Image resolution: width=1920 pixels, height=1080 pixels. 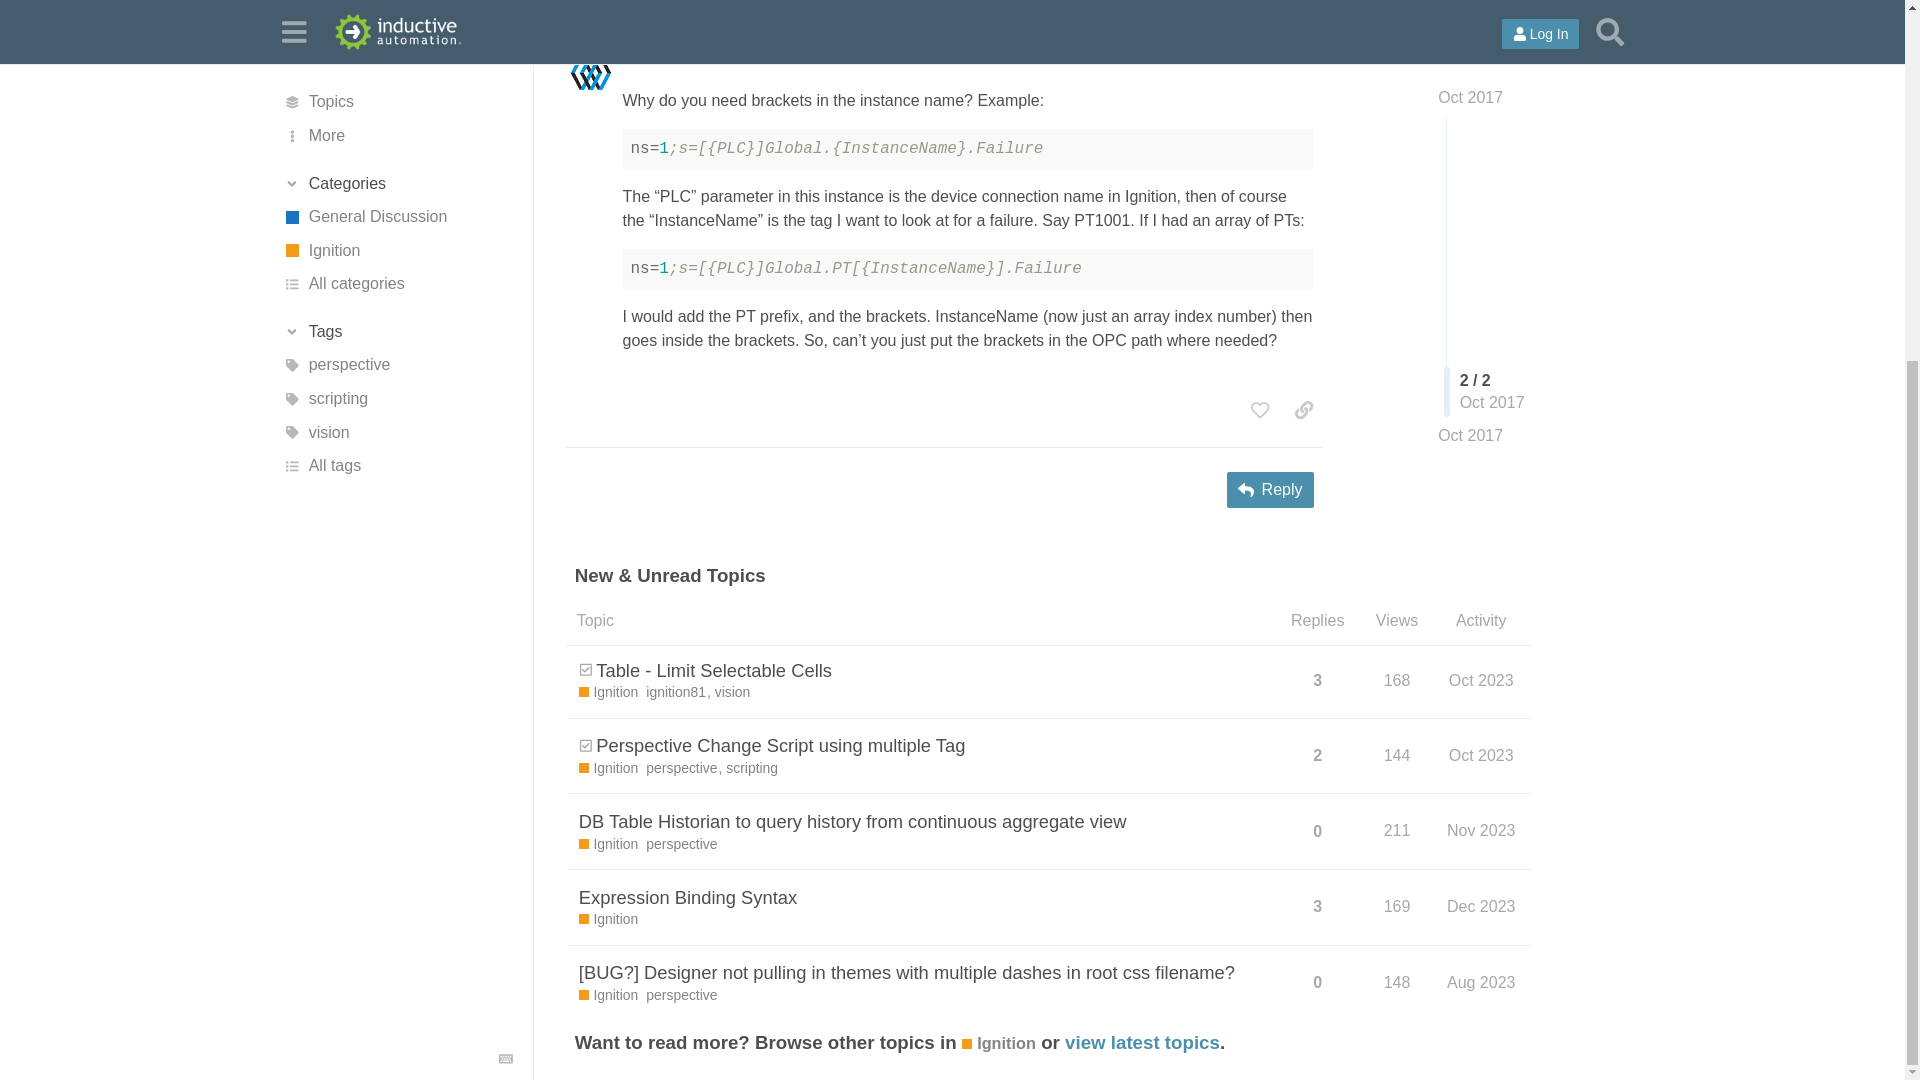 I want to click on Oct 2017, so click(x=1280, y=56).